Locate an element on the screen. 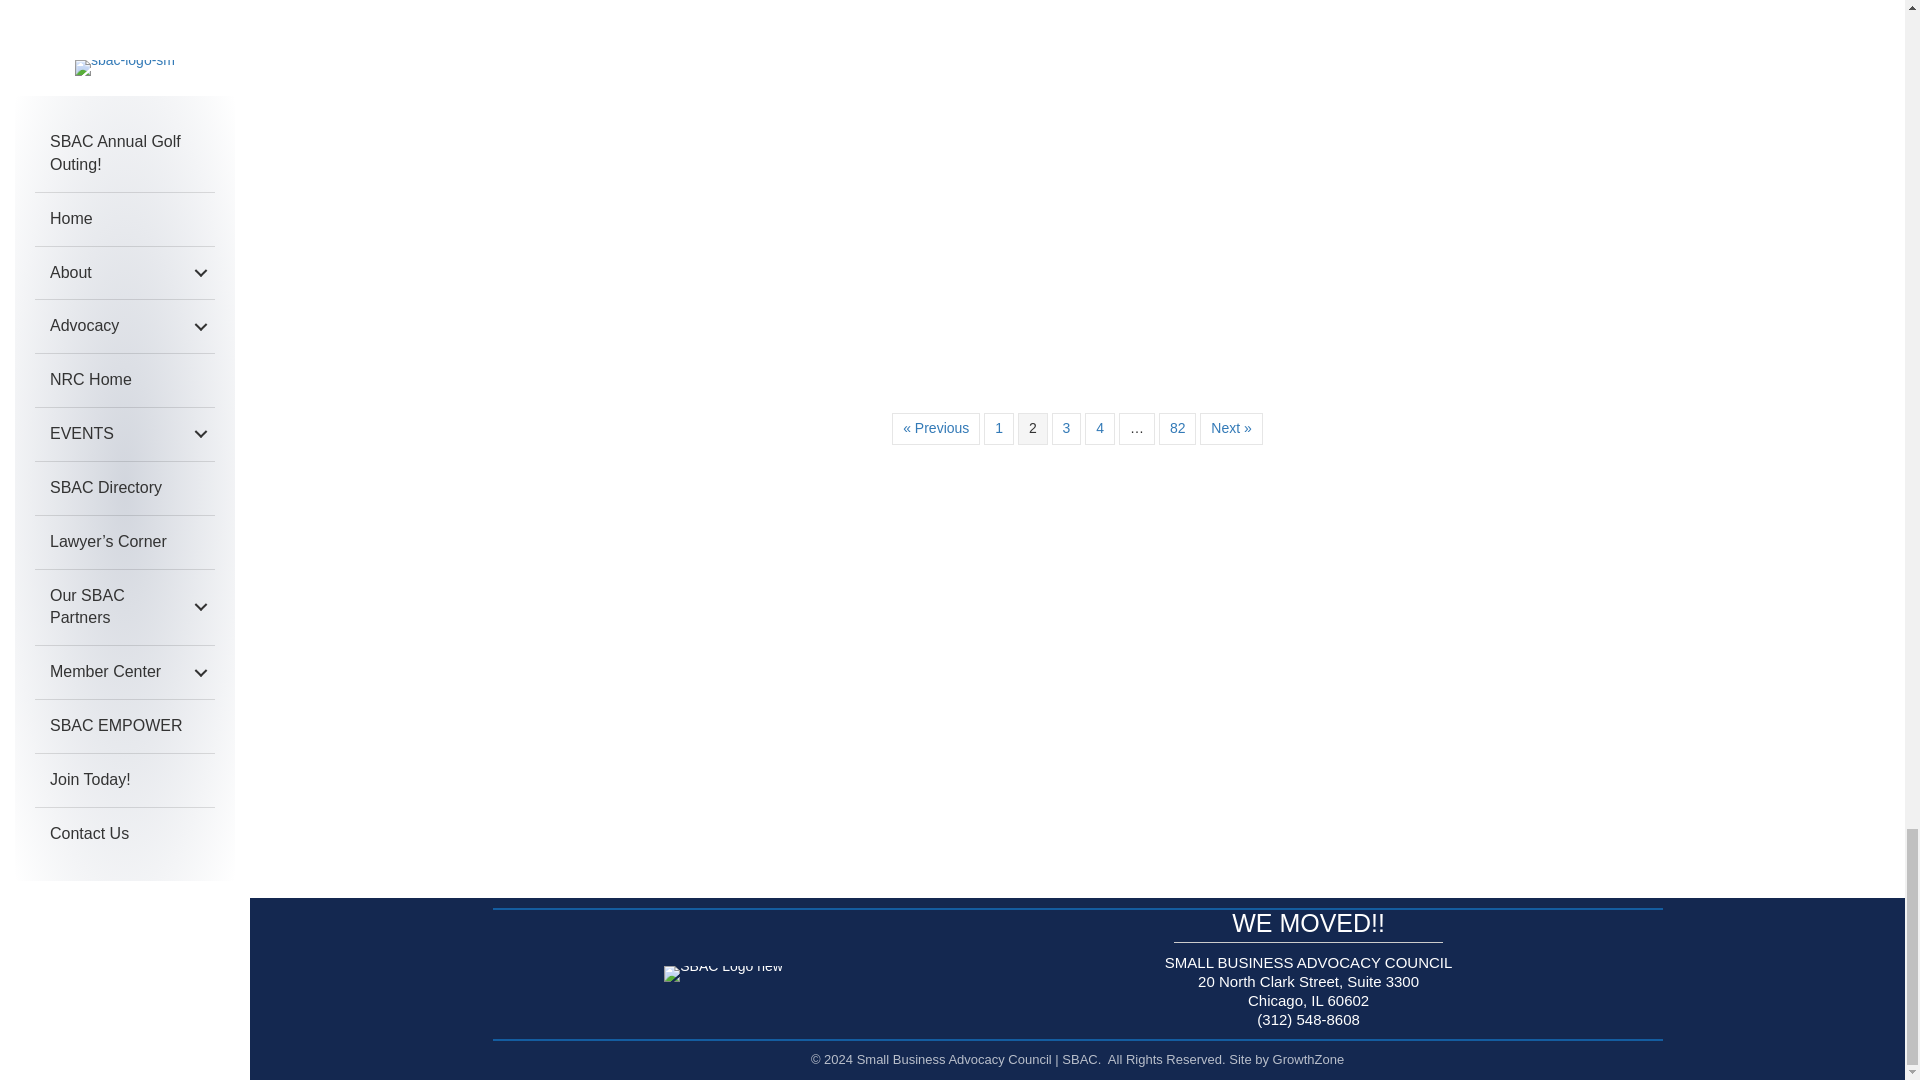 The image size is (1920, 1080). SBAC Logo new is located at coordinates (724, 973).